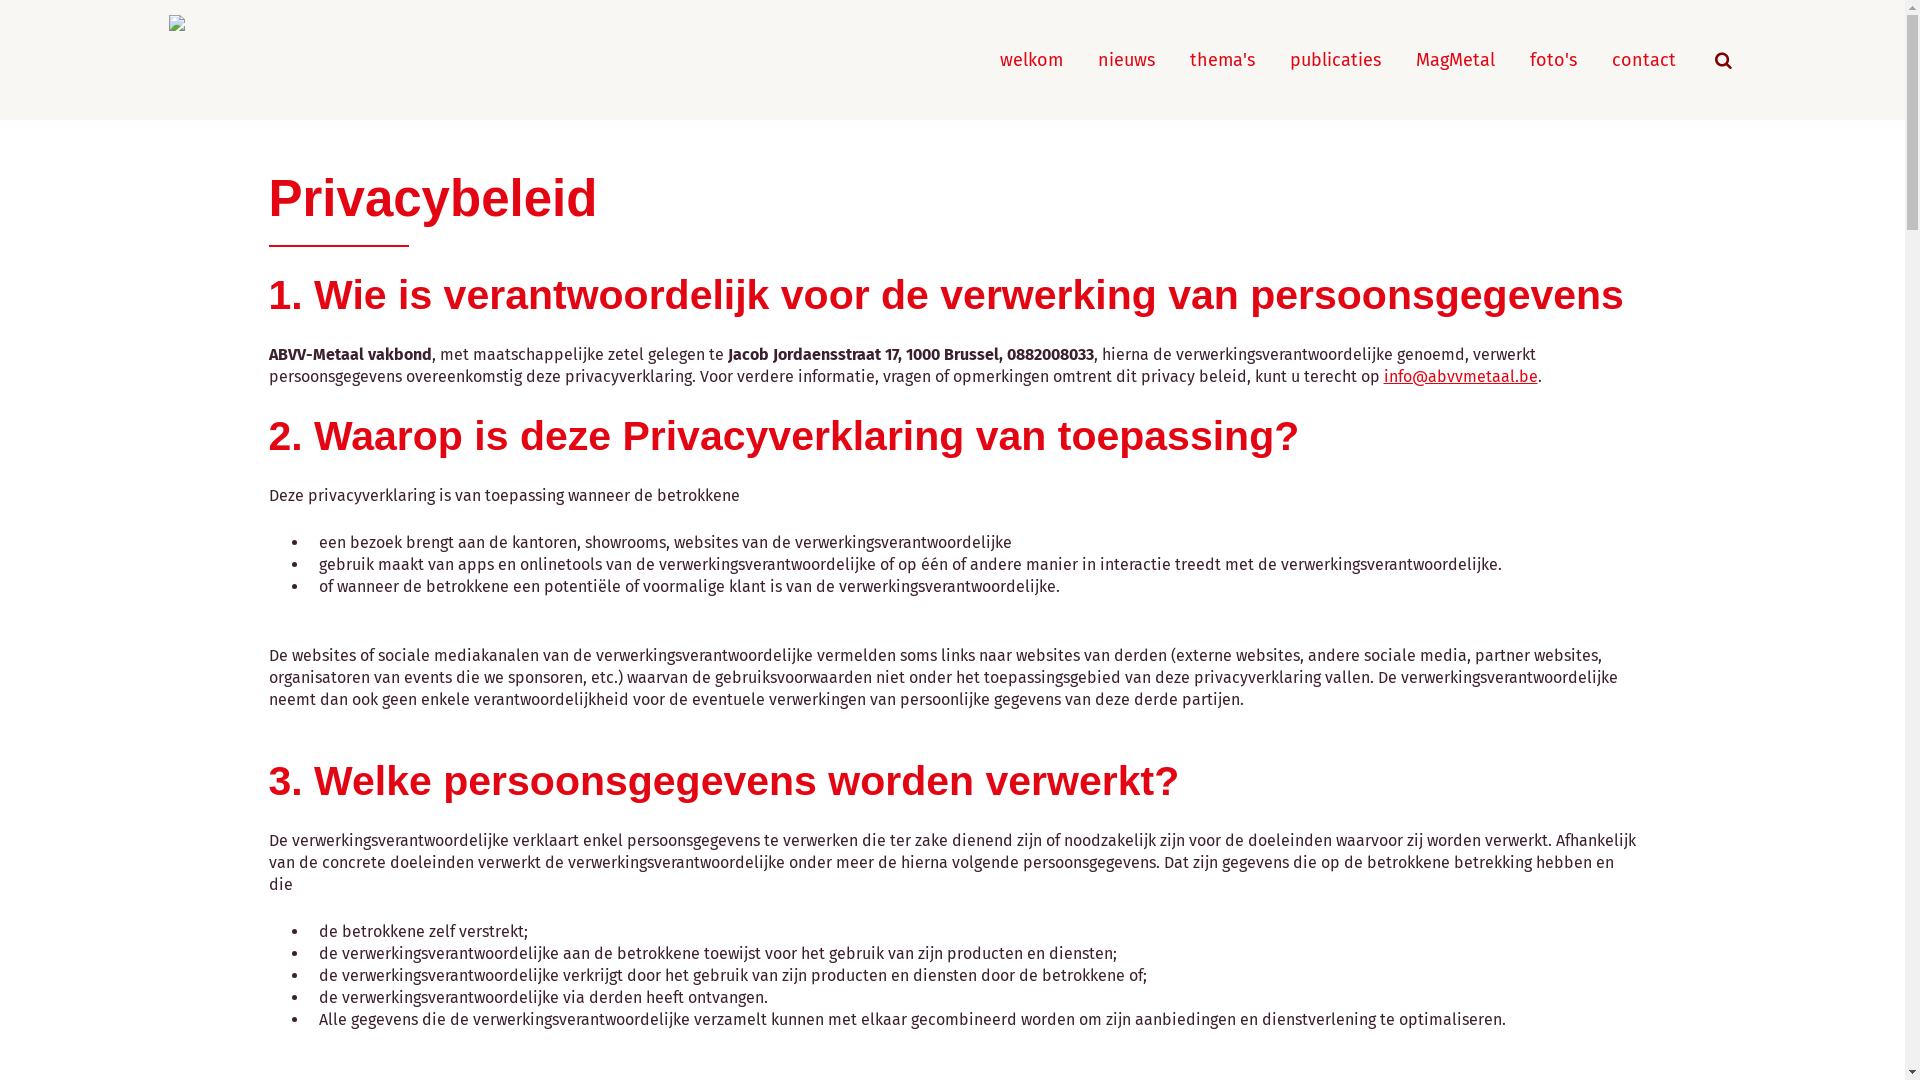 The width and height of the screenshot is (1920, 1080). What do you see at coordinates (1336, 60) in the screenshot?
I see `publicaties` at bounding box center [1336, 60].